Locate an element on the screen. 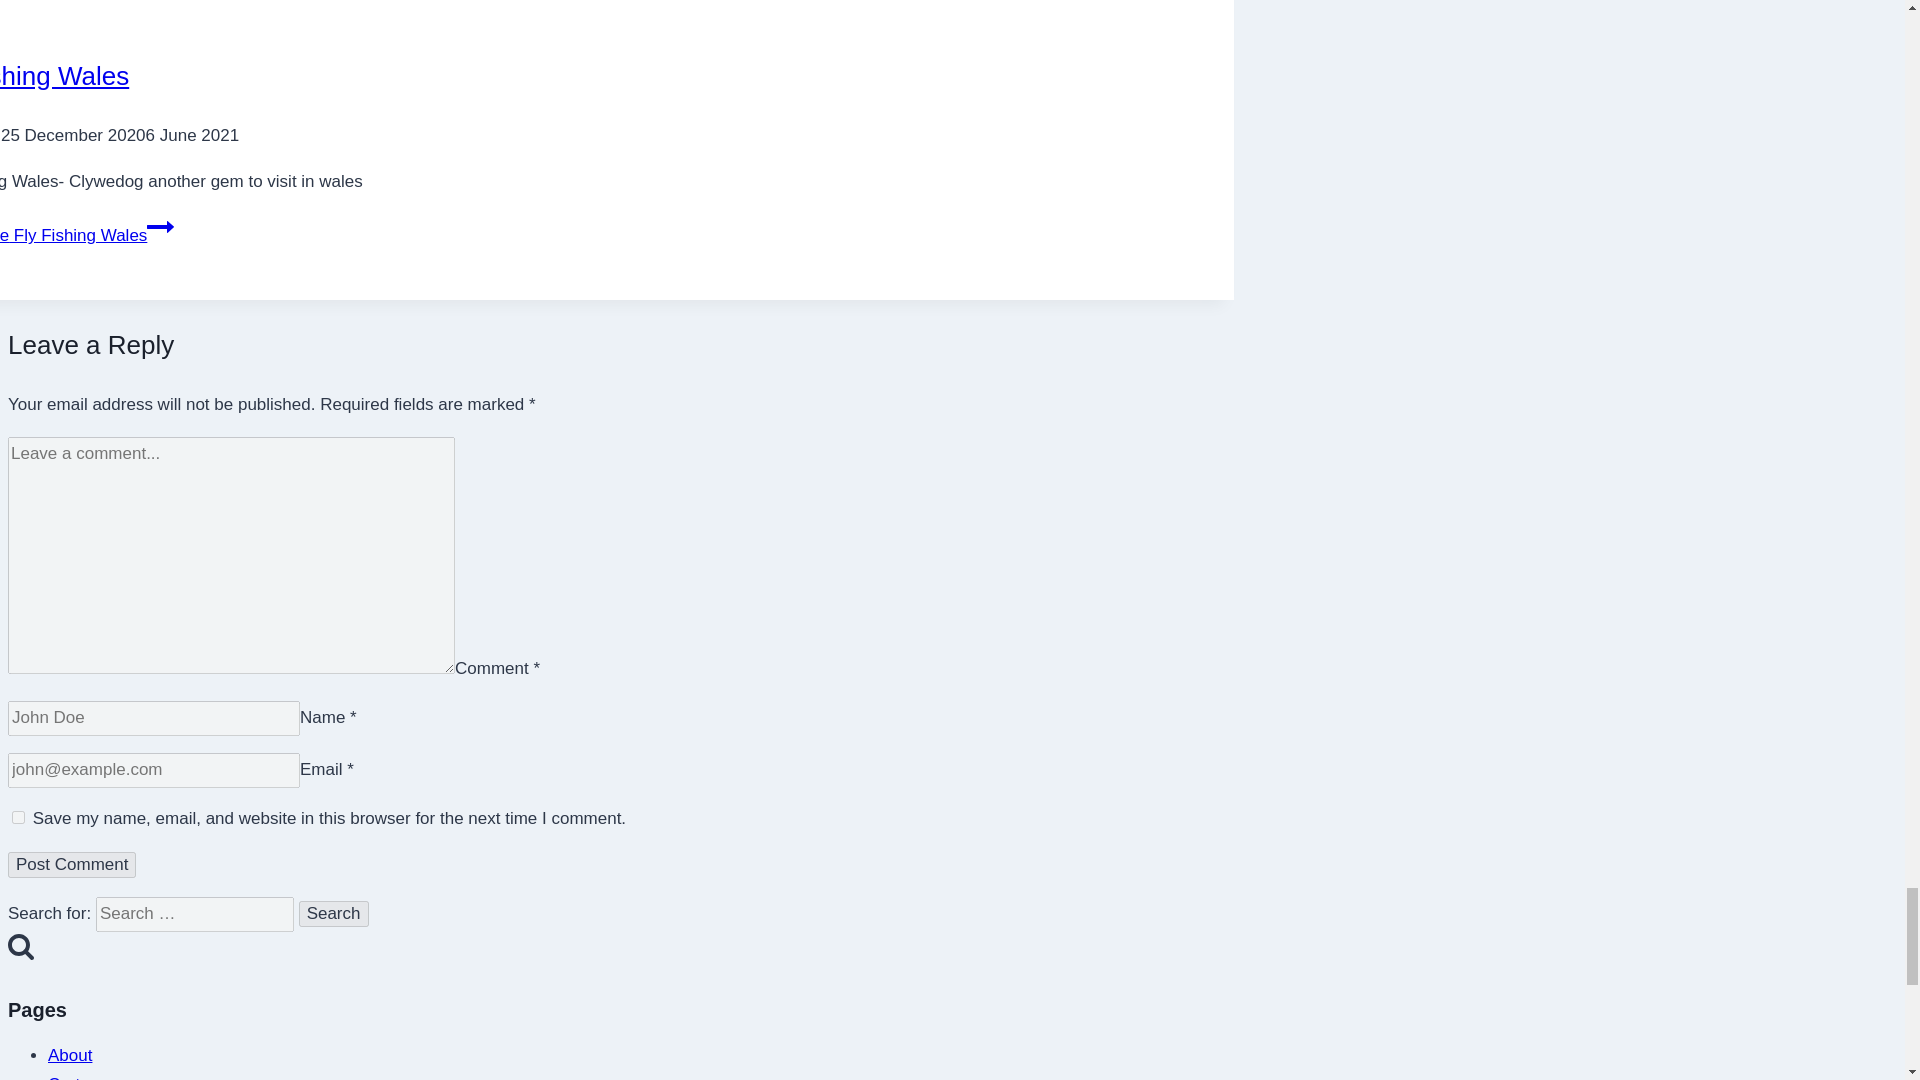 The height and width of the screenshot is (1080, 1920). Post Comment is located at coordinates (72, 865).